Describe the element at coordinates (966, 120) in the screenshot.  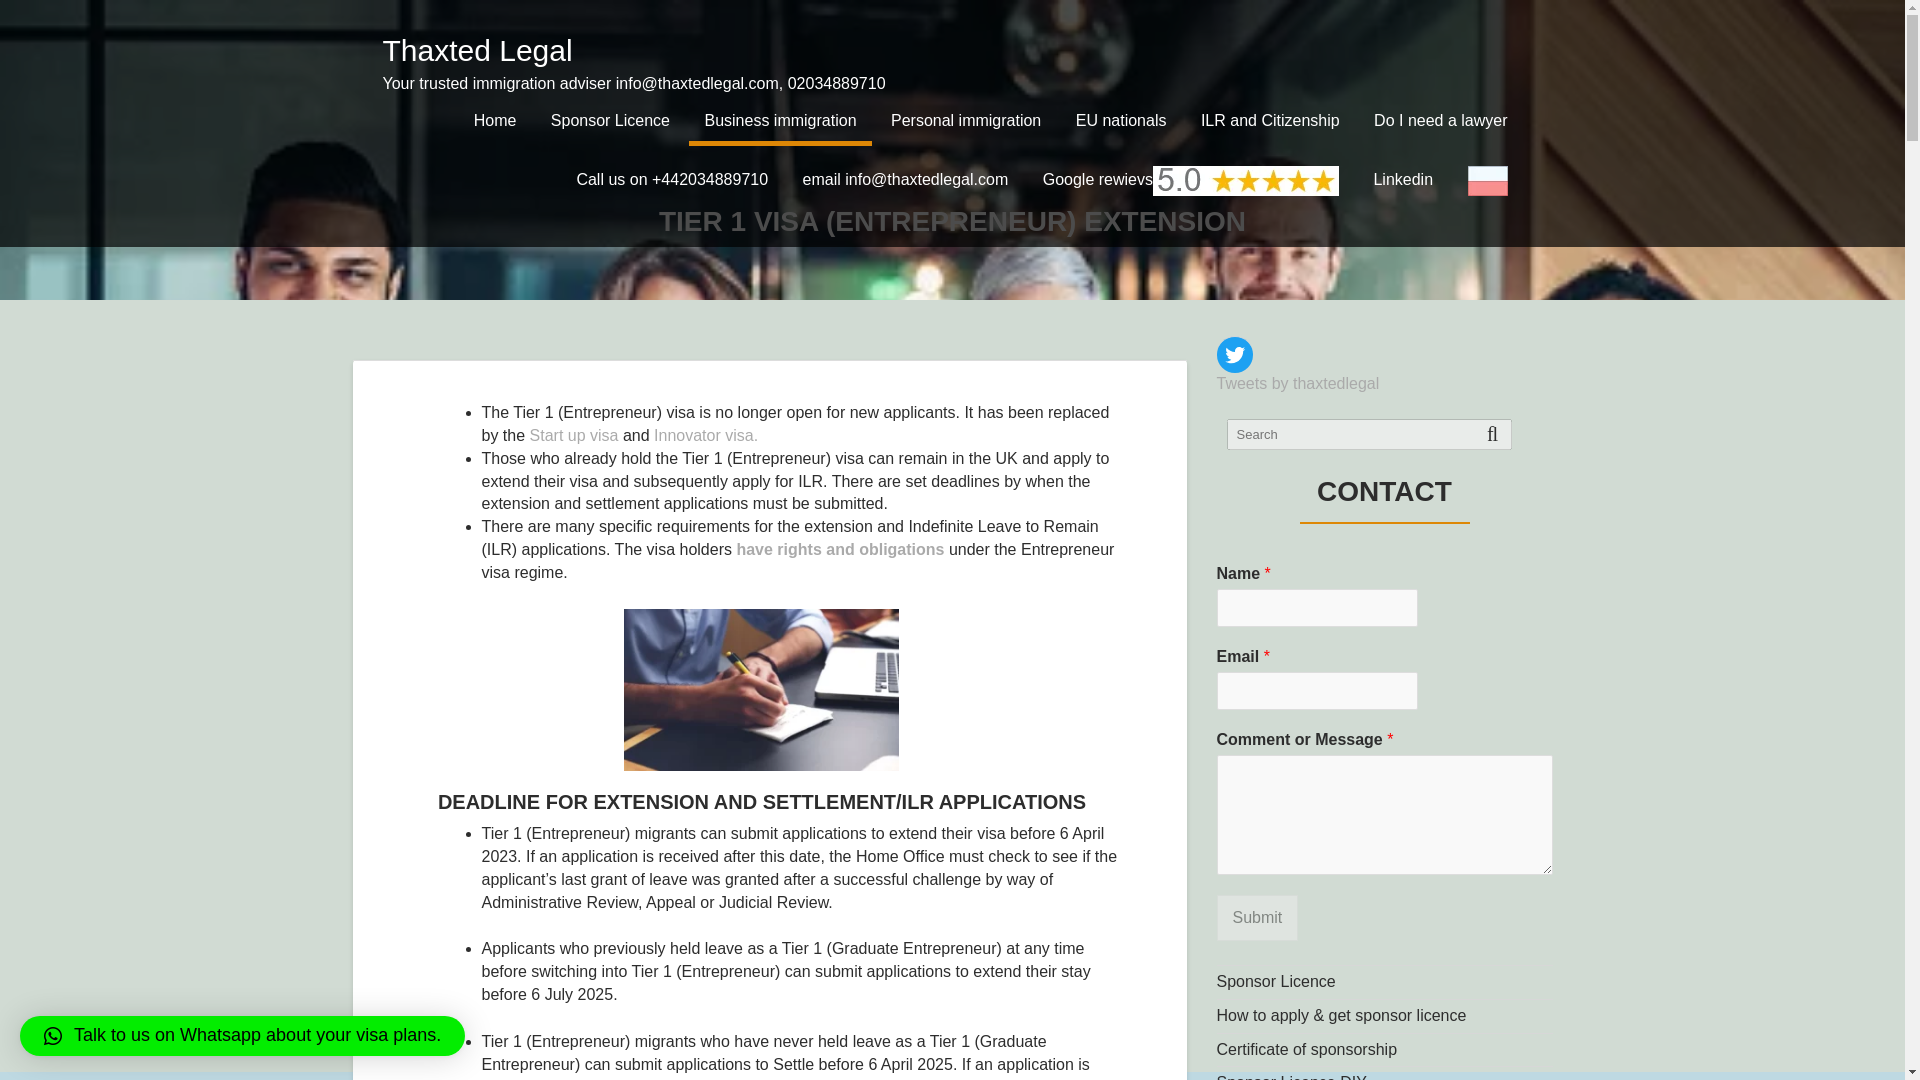
I see `Personal immigration` at that location.